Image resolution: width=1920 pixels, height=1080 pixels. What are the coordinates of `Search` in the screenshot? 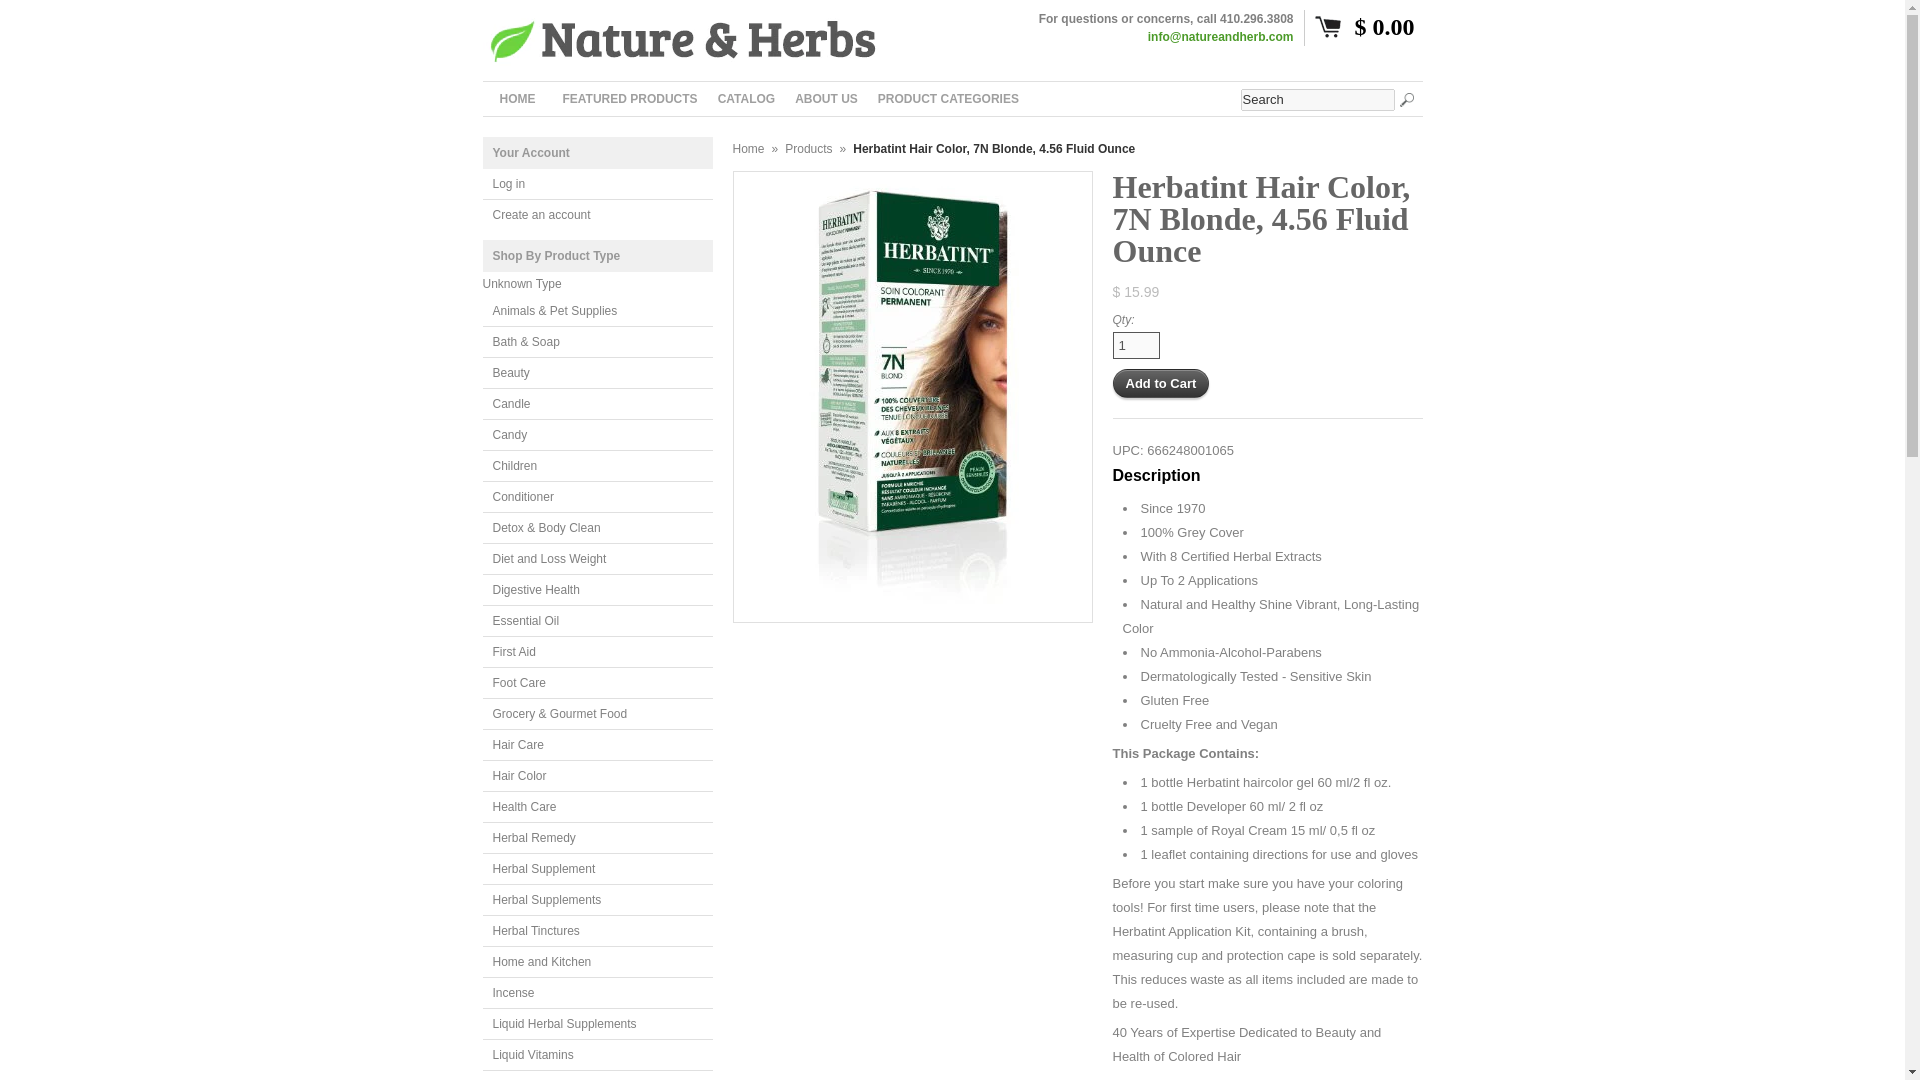 It's located at (1316, 100).